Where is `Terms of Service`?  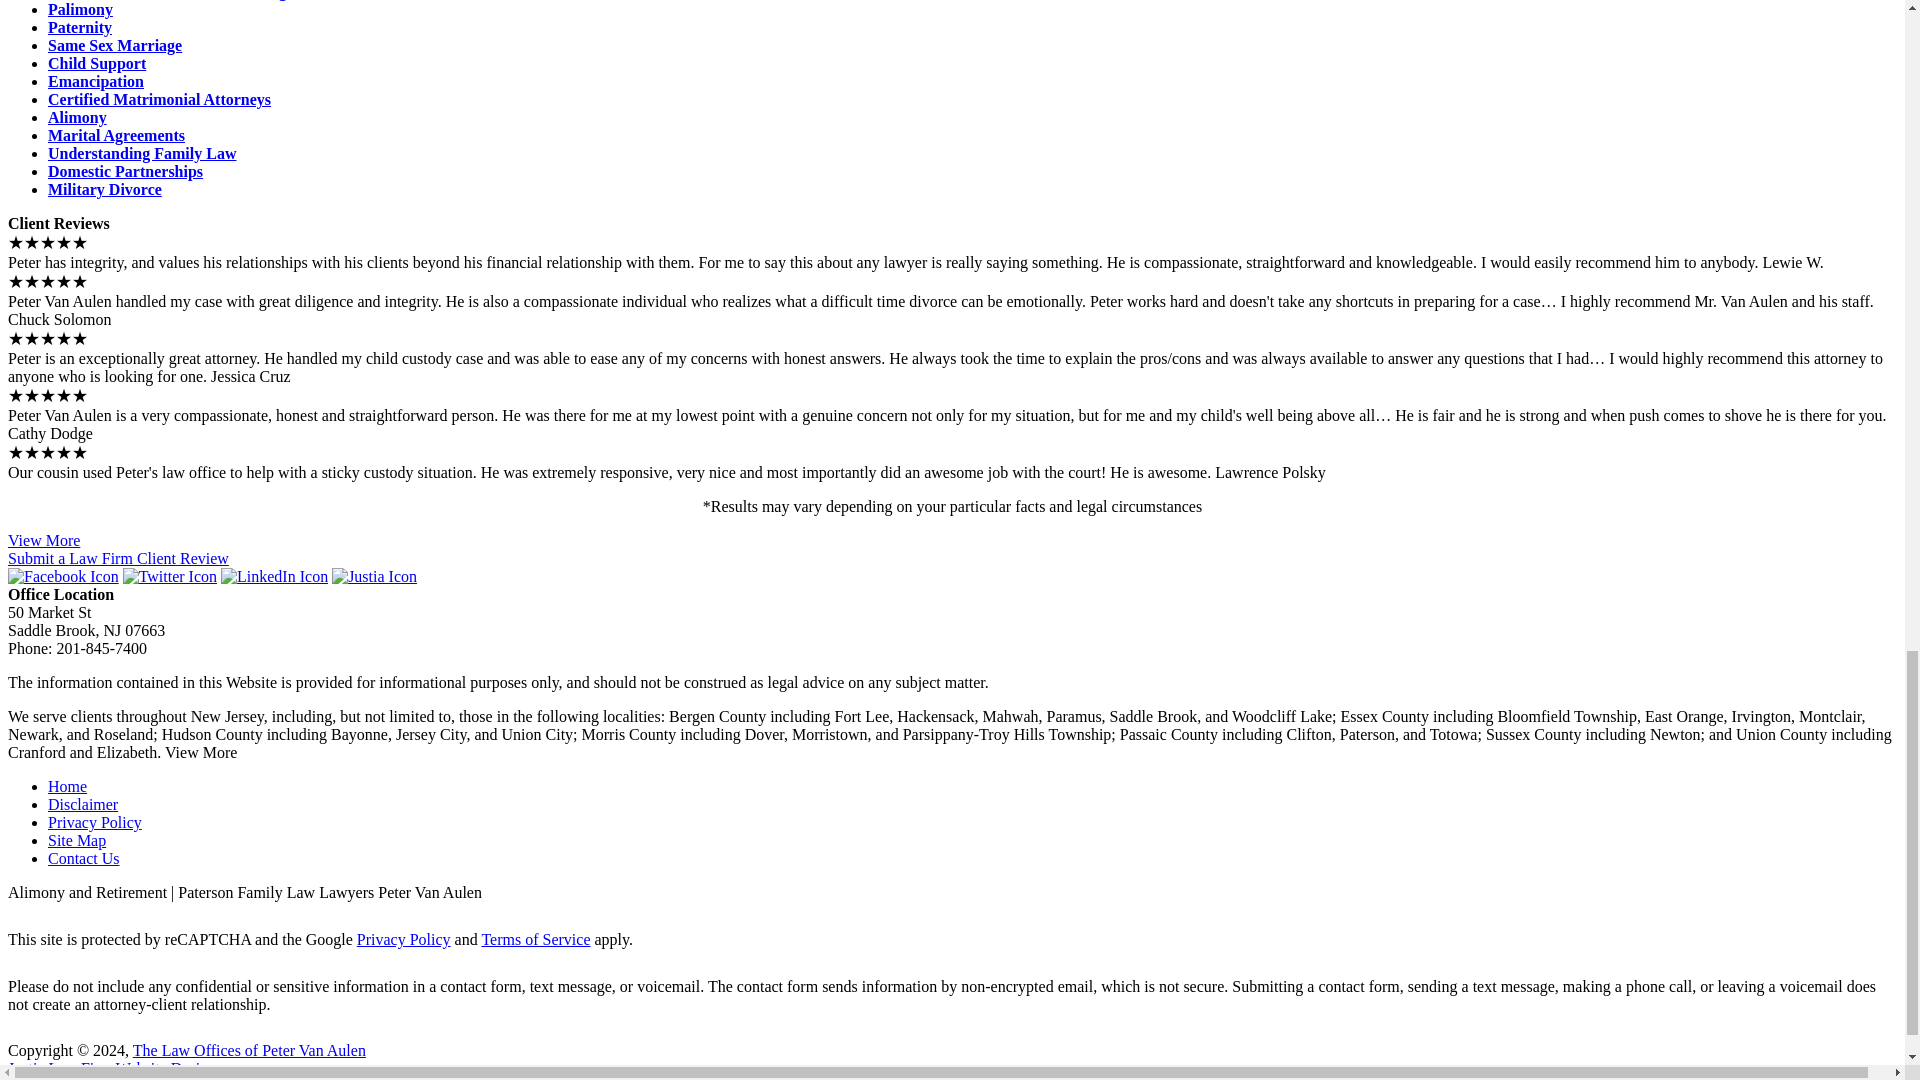
Terms of Service is located at coordinates (535, 939).